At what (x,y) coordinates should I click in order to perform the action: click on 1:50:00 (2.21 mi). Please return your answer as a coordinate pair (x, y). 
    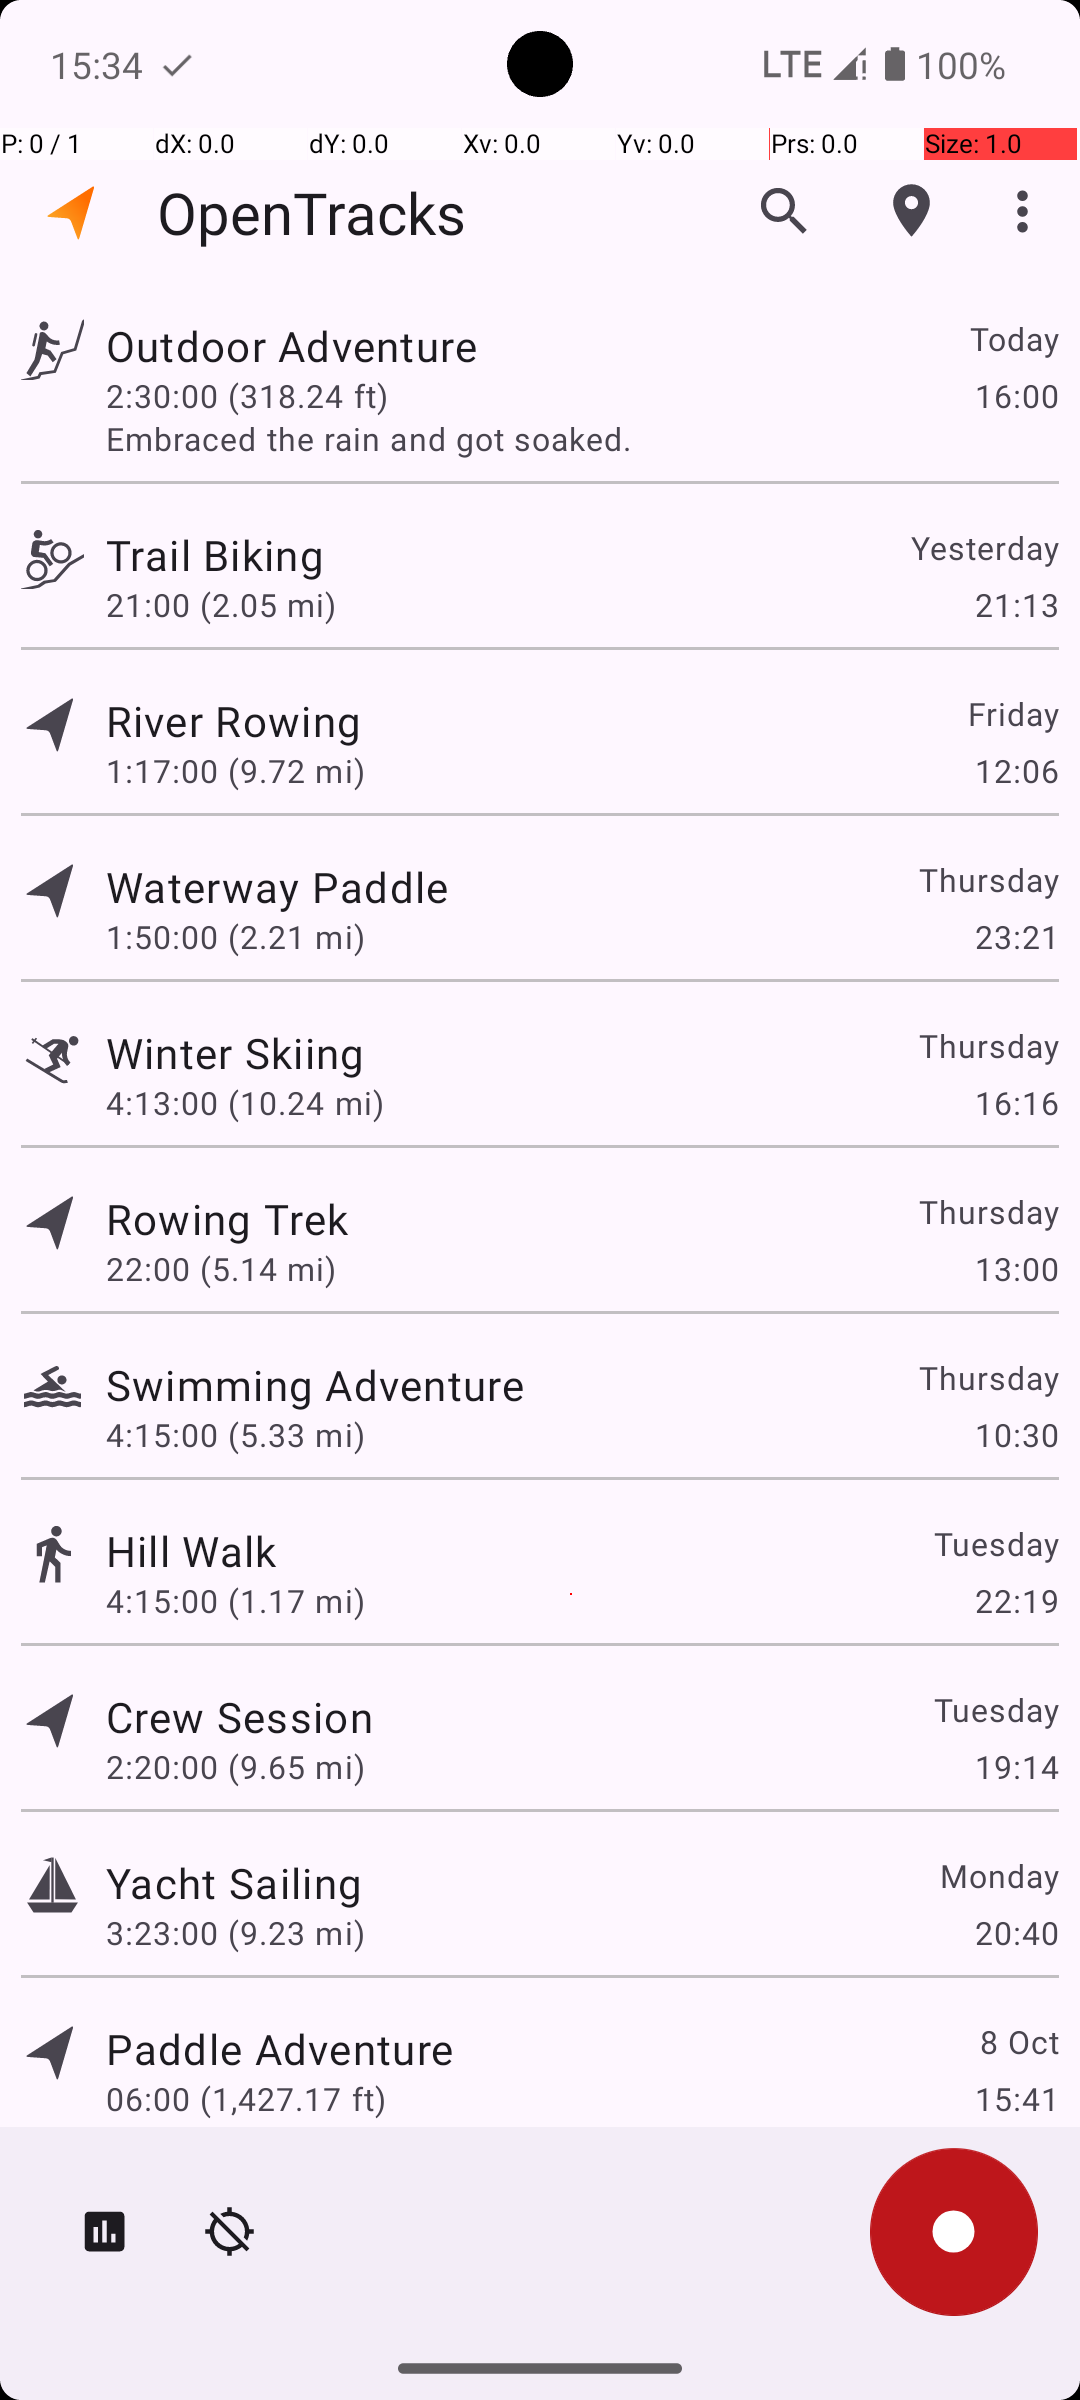
    Looking at the image, I should click on (236, 936).